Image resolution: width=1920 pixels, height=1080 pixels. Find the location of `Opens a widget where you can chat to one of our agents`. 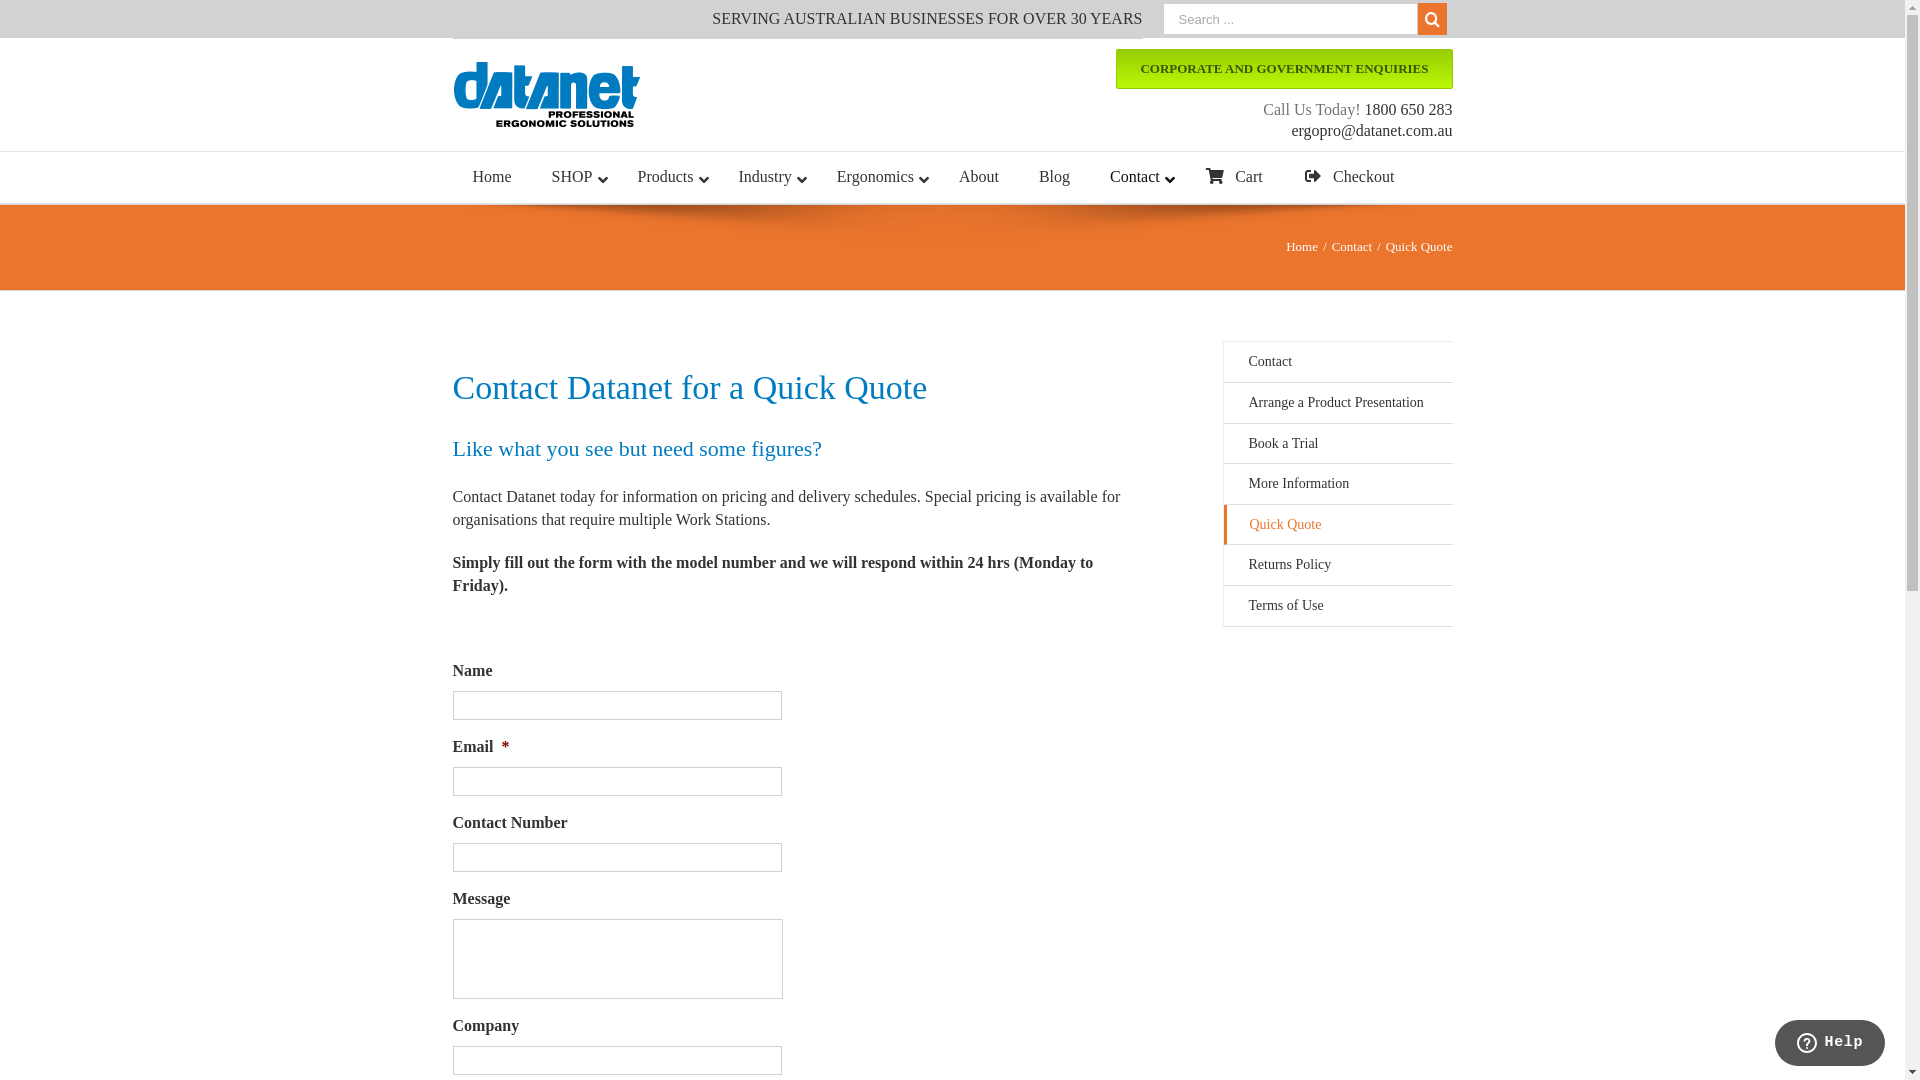

Opens a widget where you can chat to one of our agents is located at coordinates (1830, 1045).